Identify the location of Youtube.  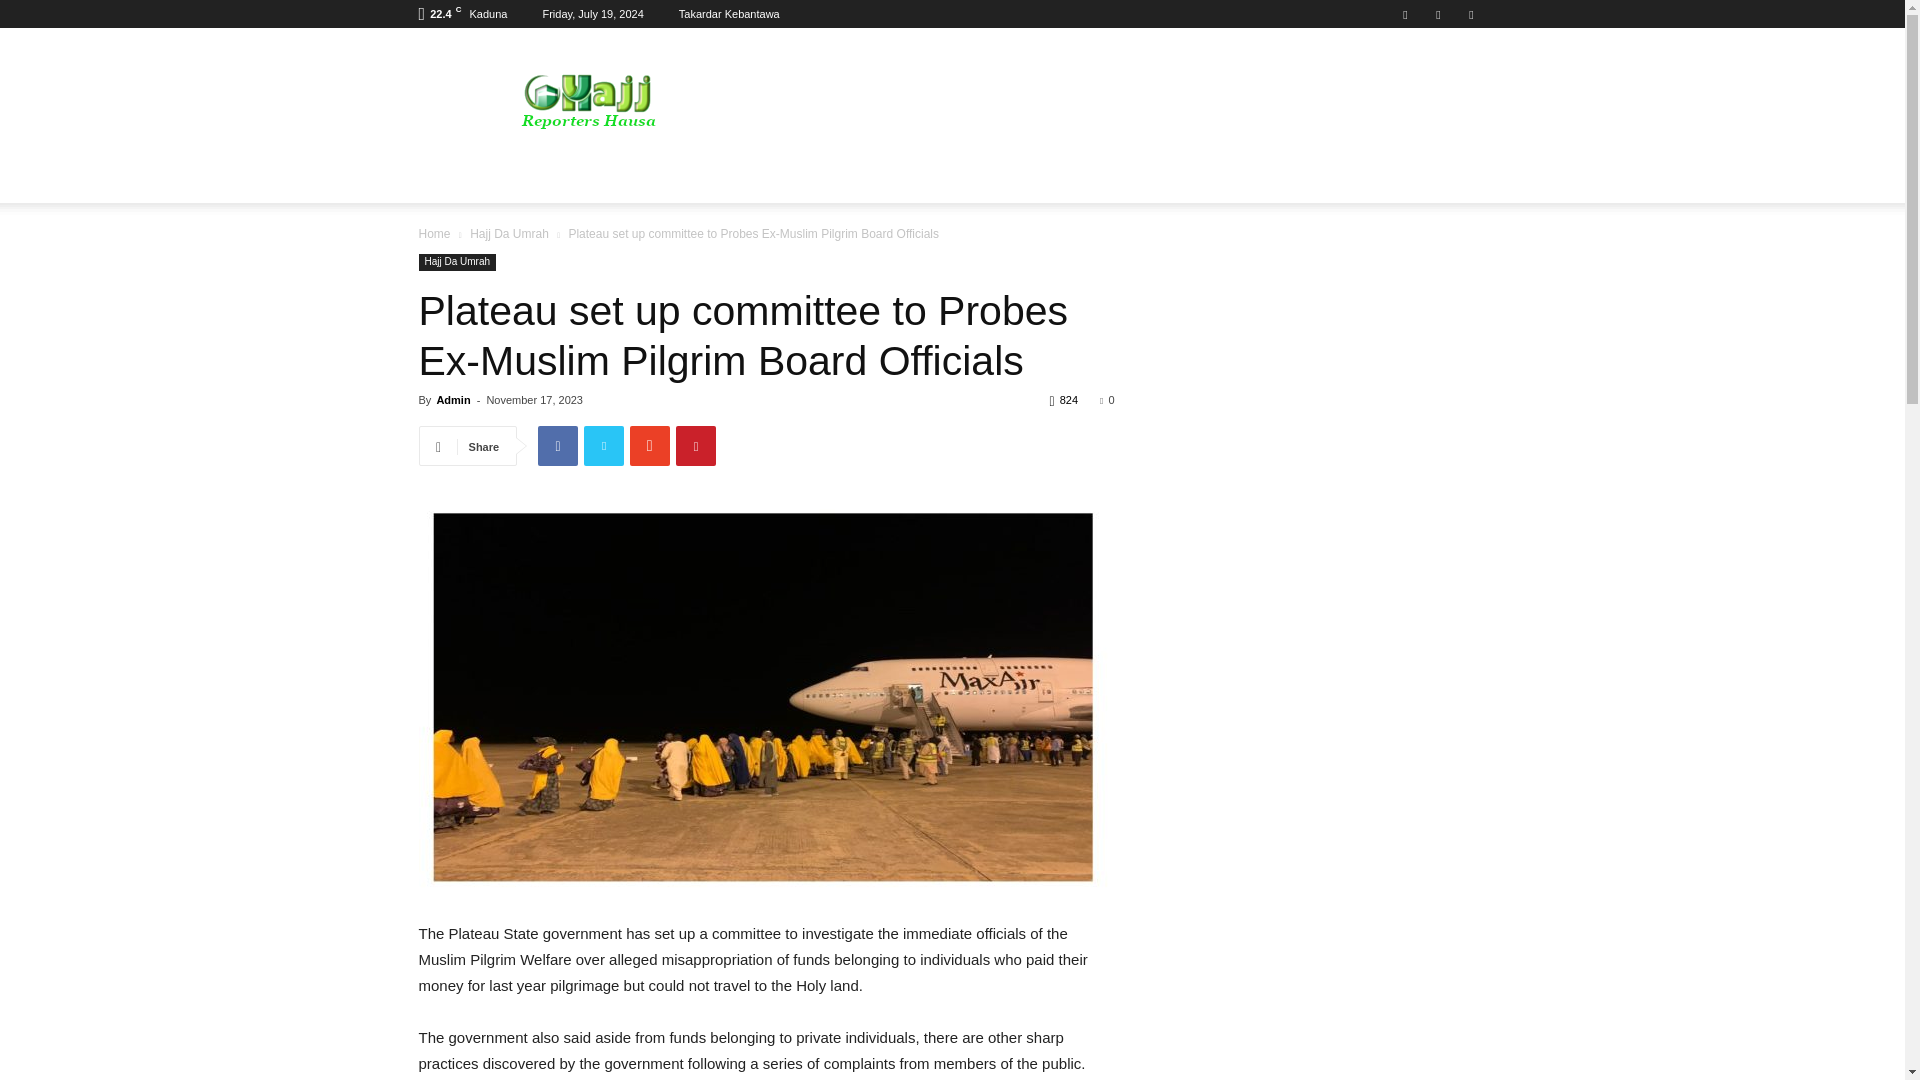
(1470, 14).